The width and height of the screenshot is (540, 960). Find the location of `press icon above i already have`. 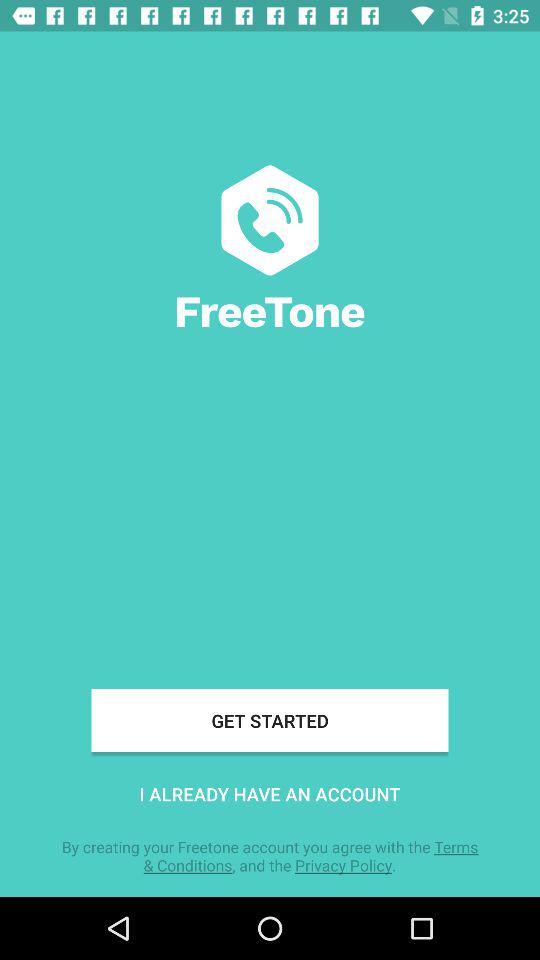

press icon above i already have is located at coordinates (270, 720).